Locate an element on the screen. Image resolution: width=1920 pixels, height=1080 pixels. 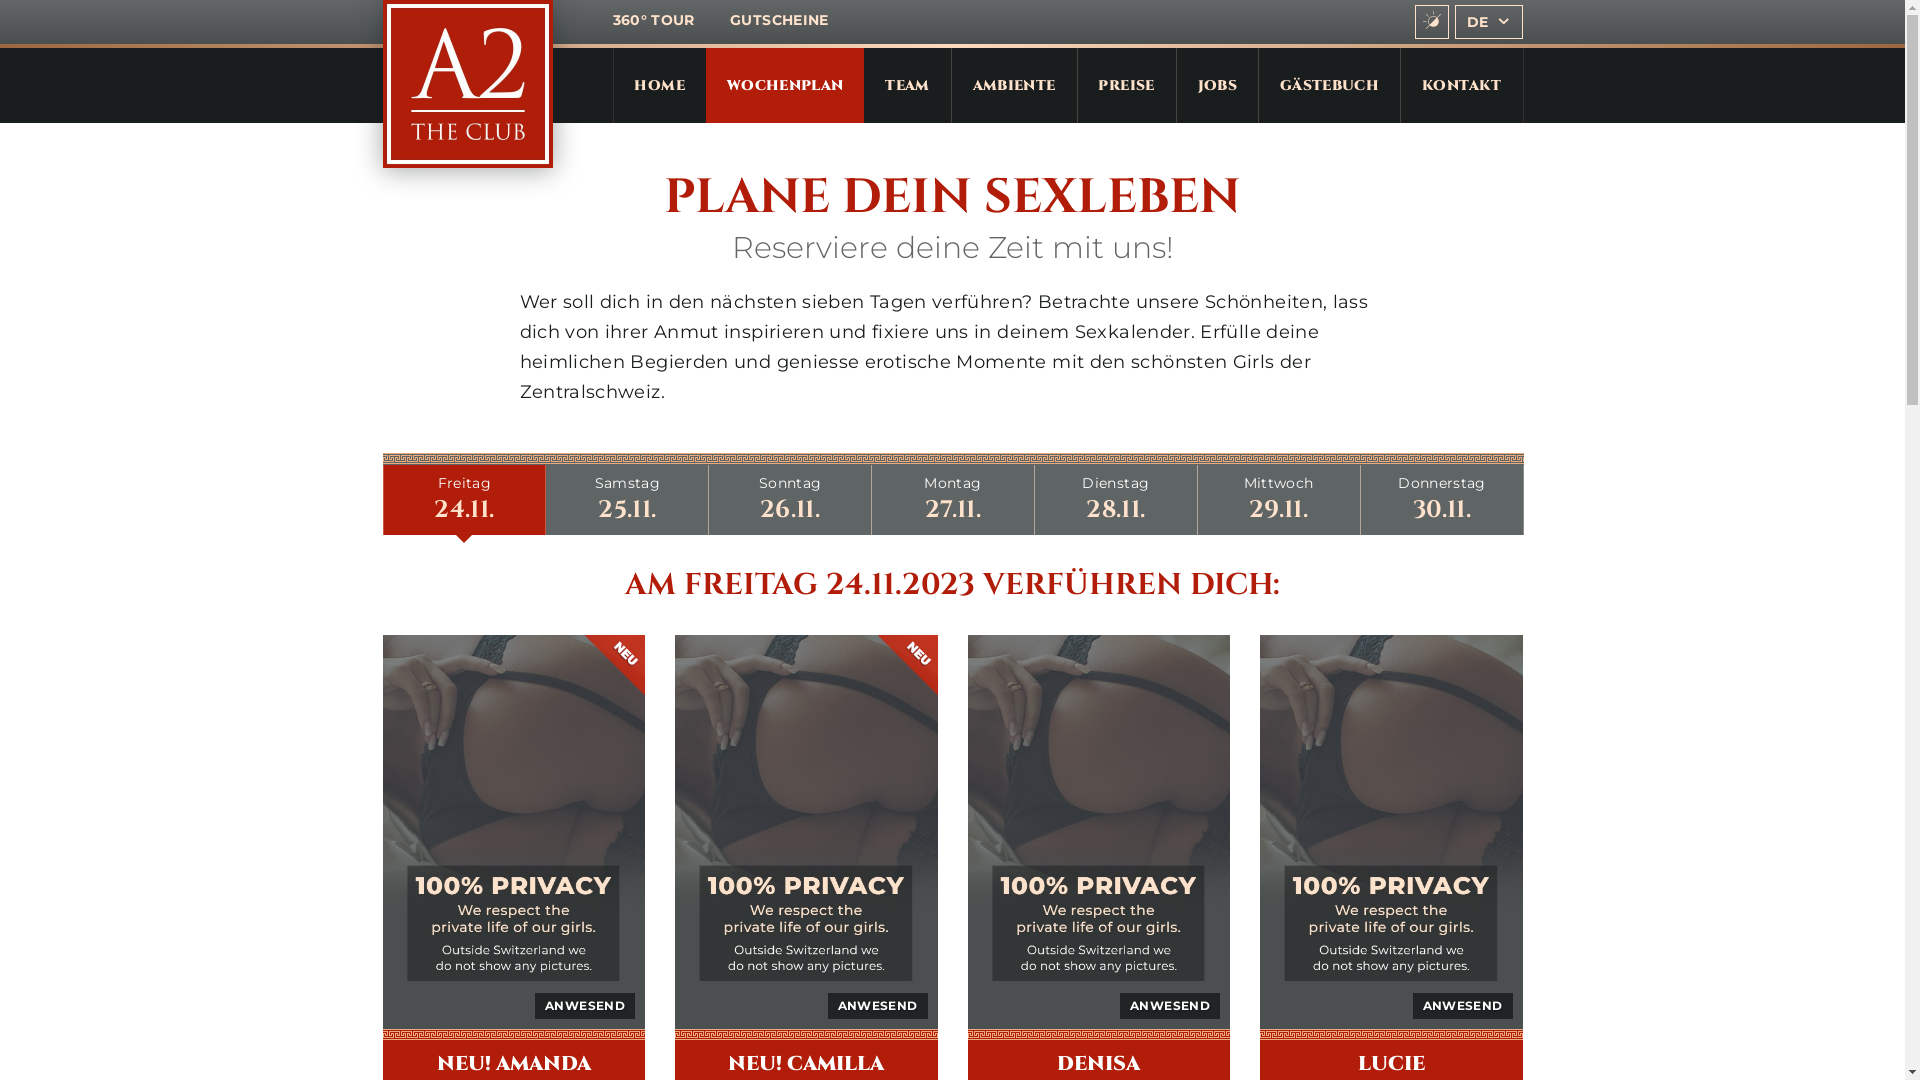
Donnerstag
30.11. is located at coordinates (1442, 500).